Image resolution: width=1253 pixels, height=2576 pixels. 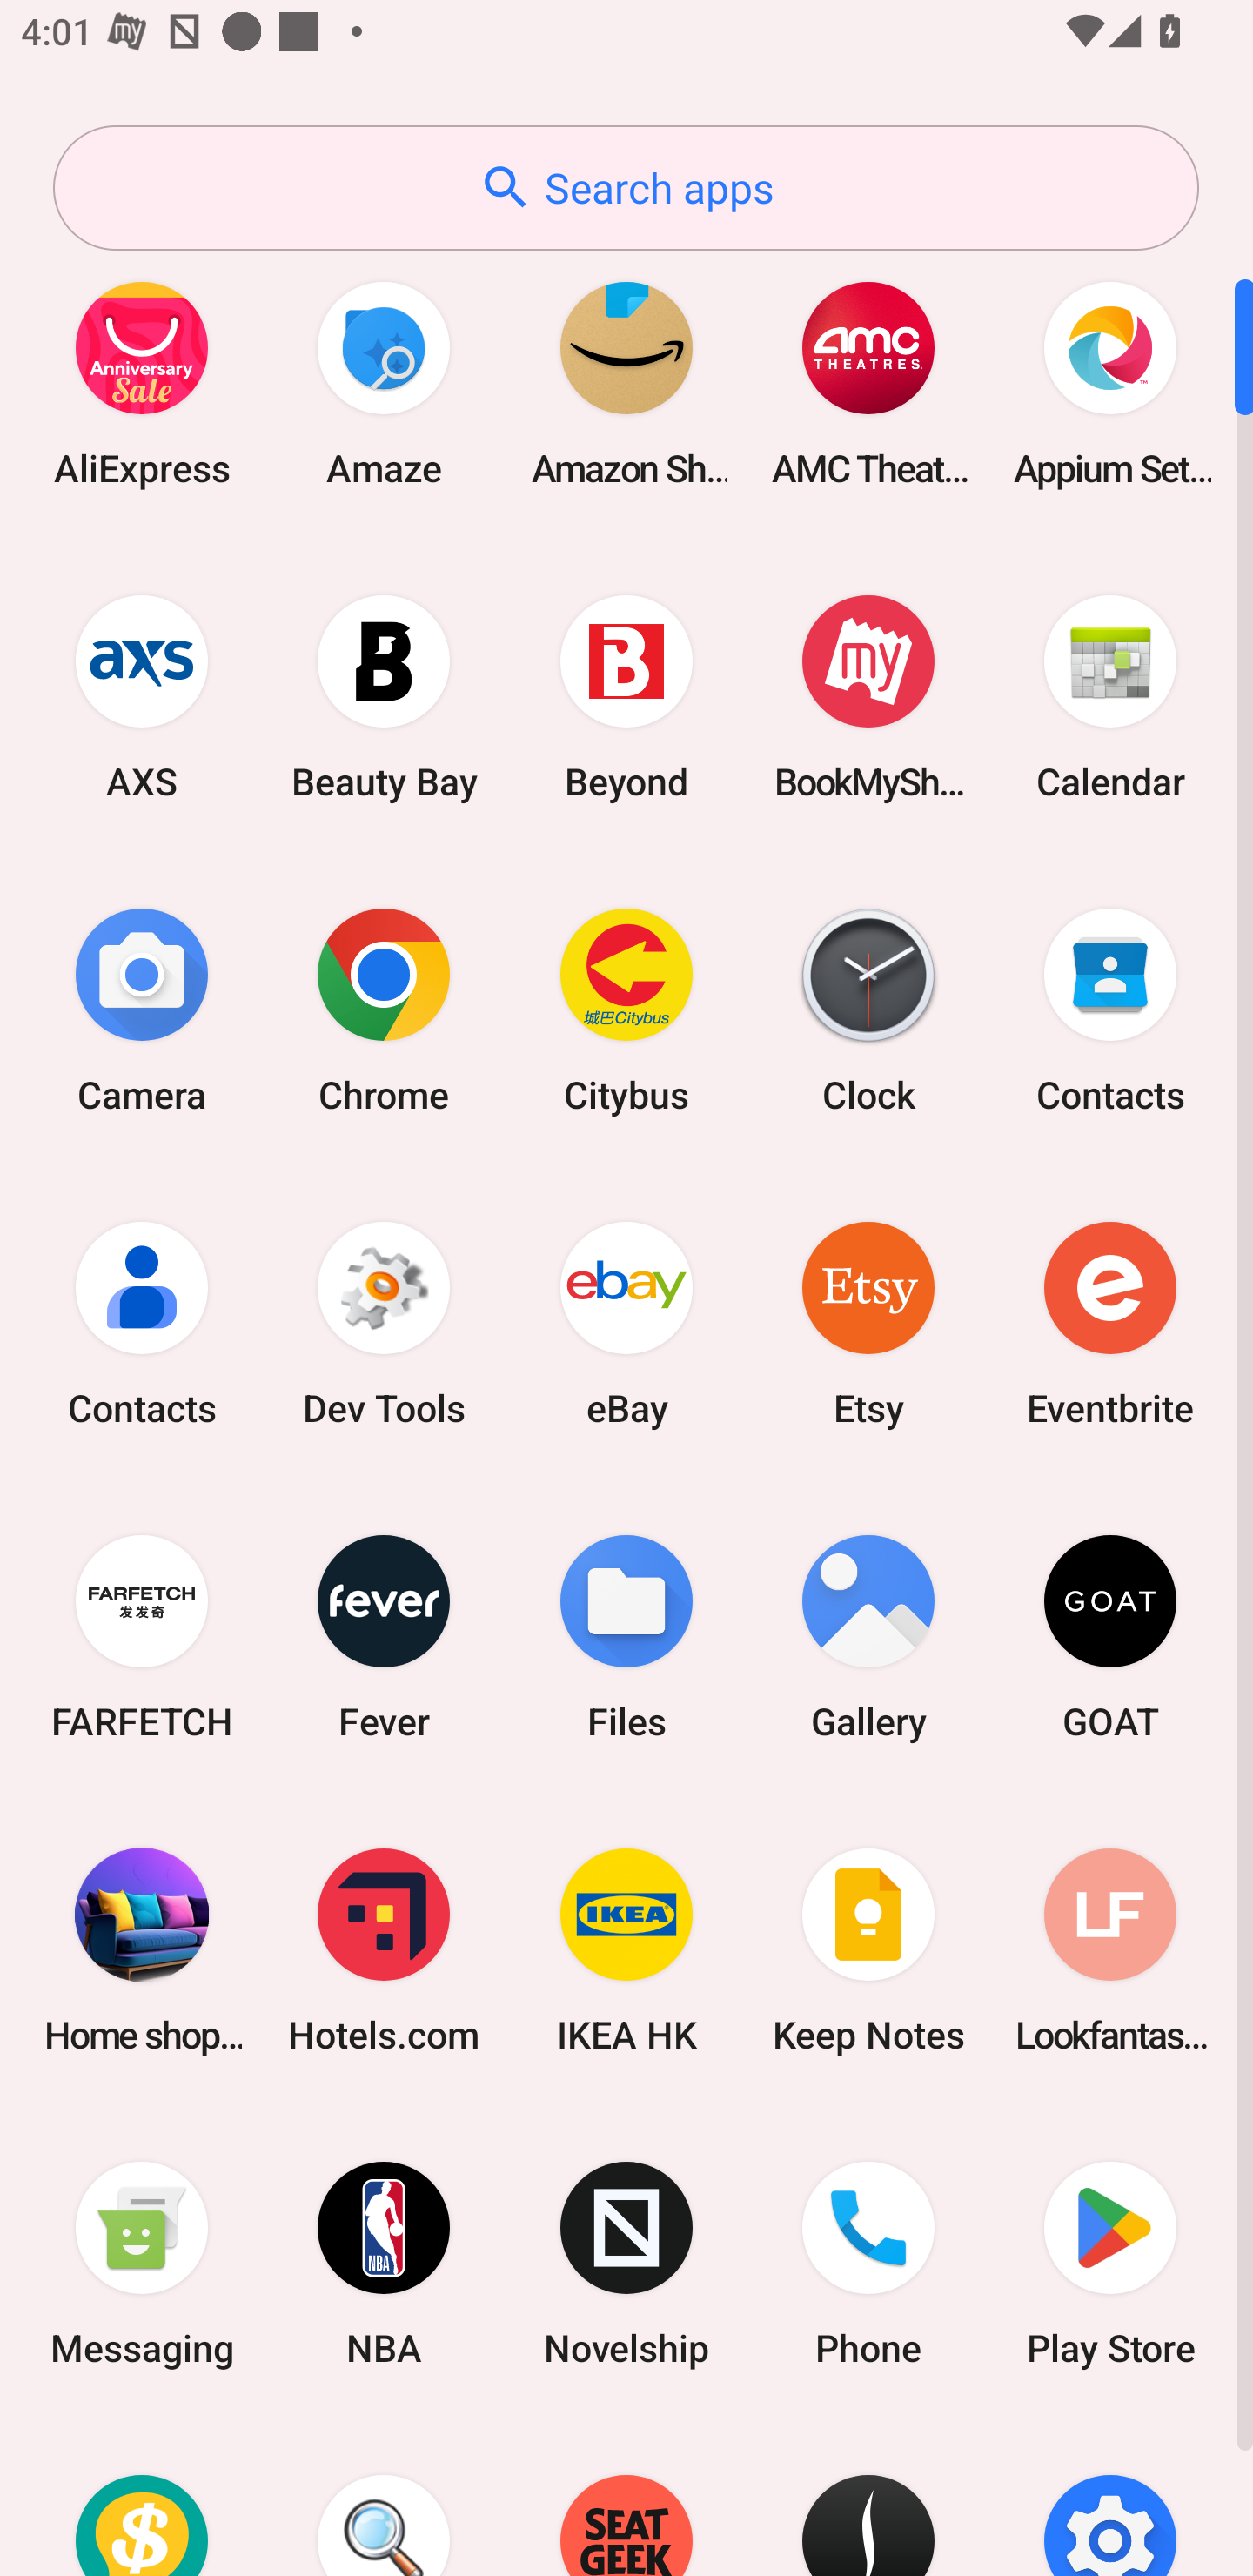 What do you see at coordinates (868, 2264) in the screenshot?
I see `Phone` at bounding box center [868, 2264].